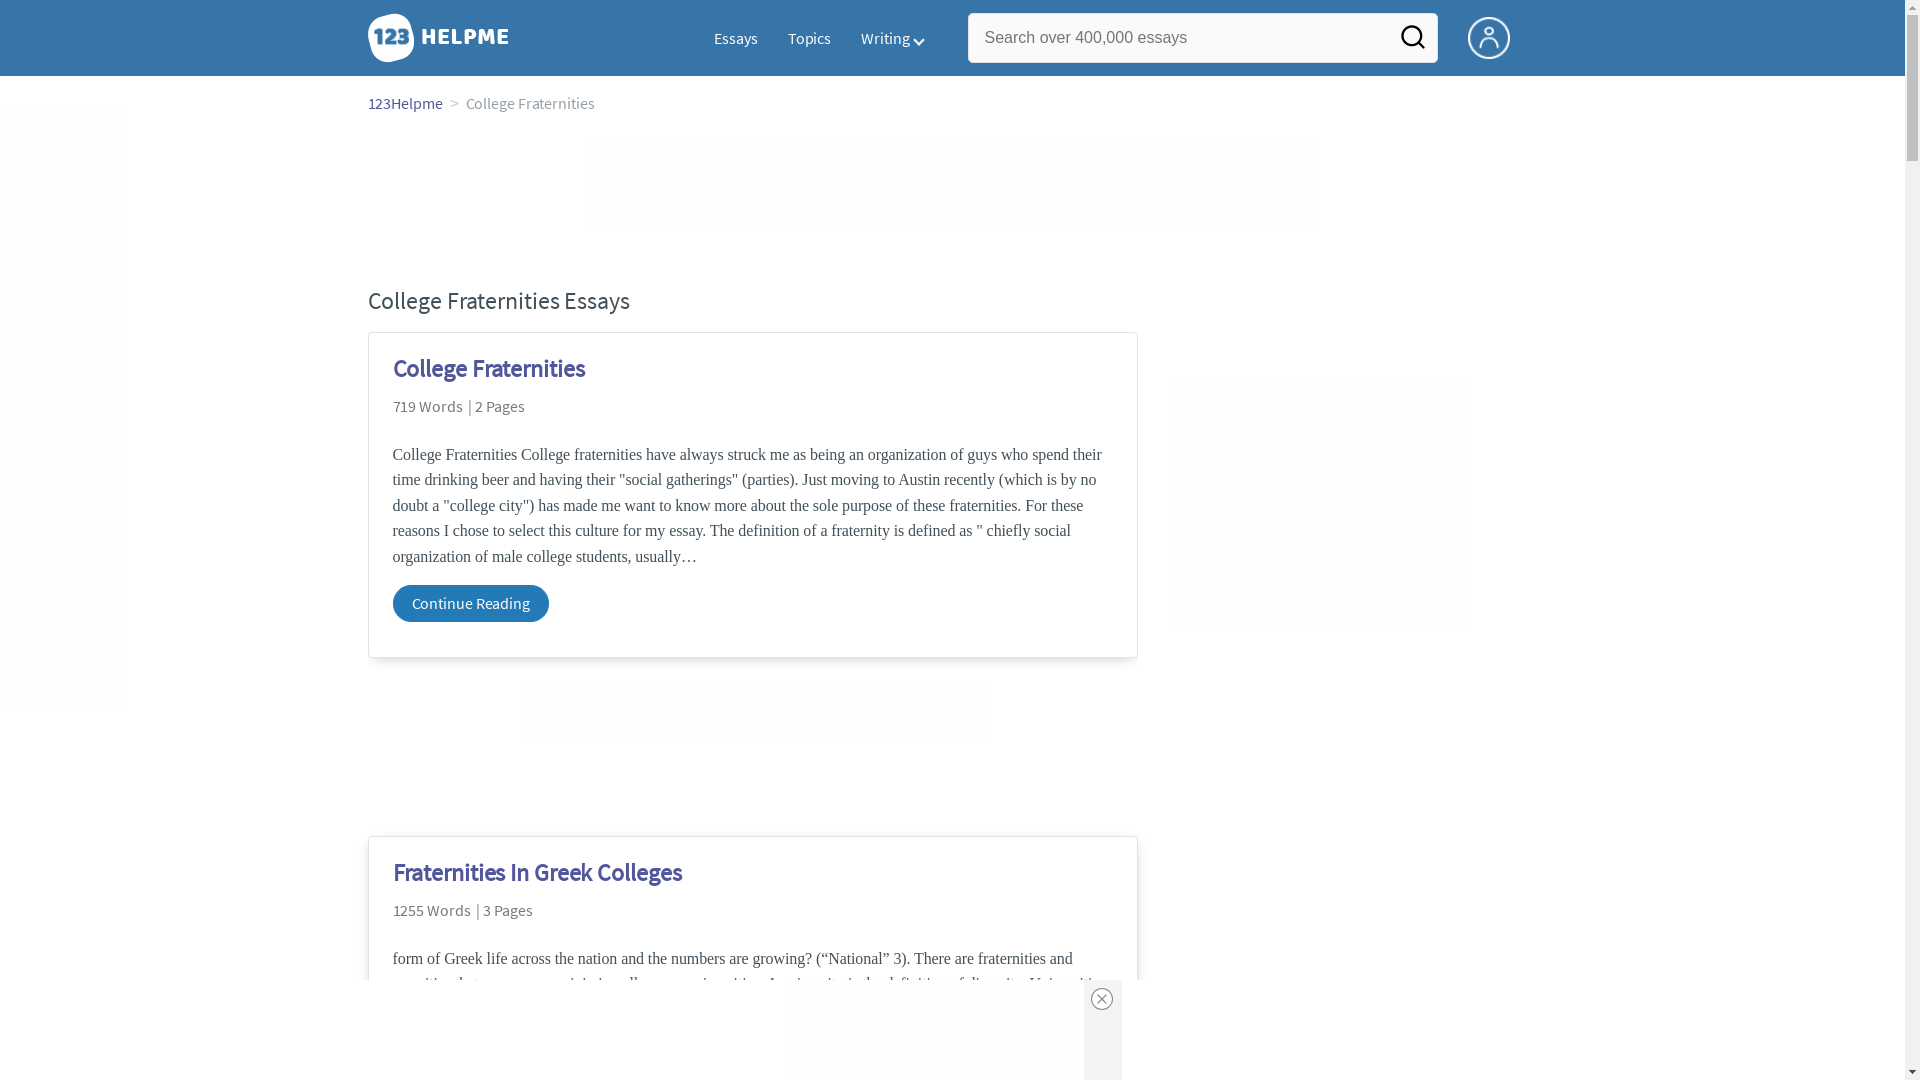 The image size is (1920, 1080). What do you see at coordinates (810, 38) in the screenshot?
I see `Topics` at bounding box center [810, 38].